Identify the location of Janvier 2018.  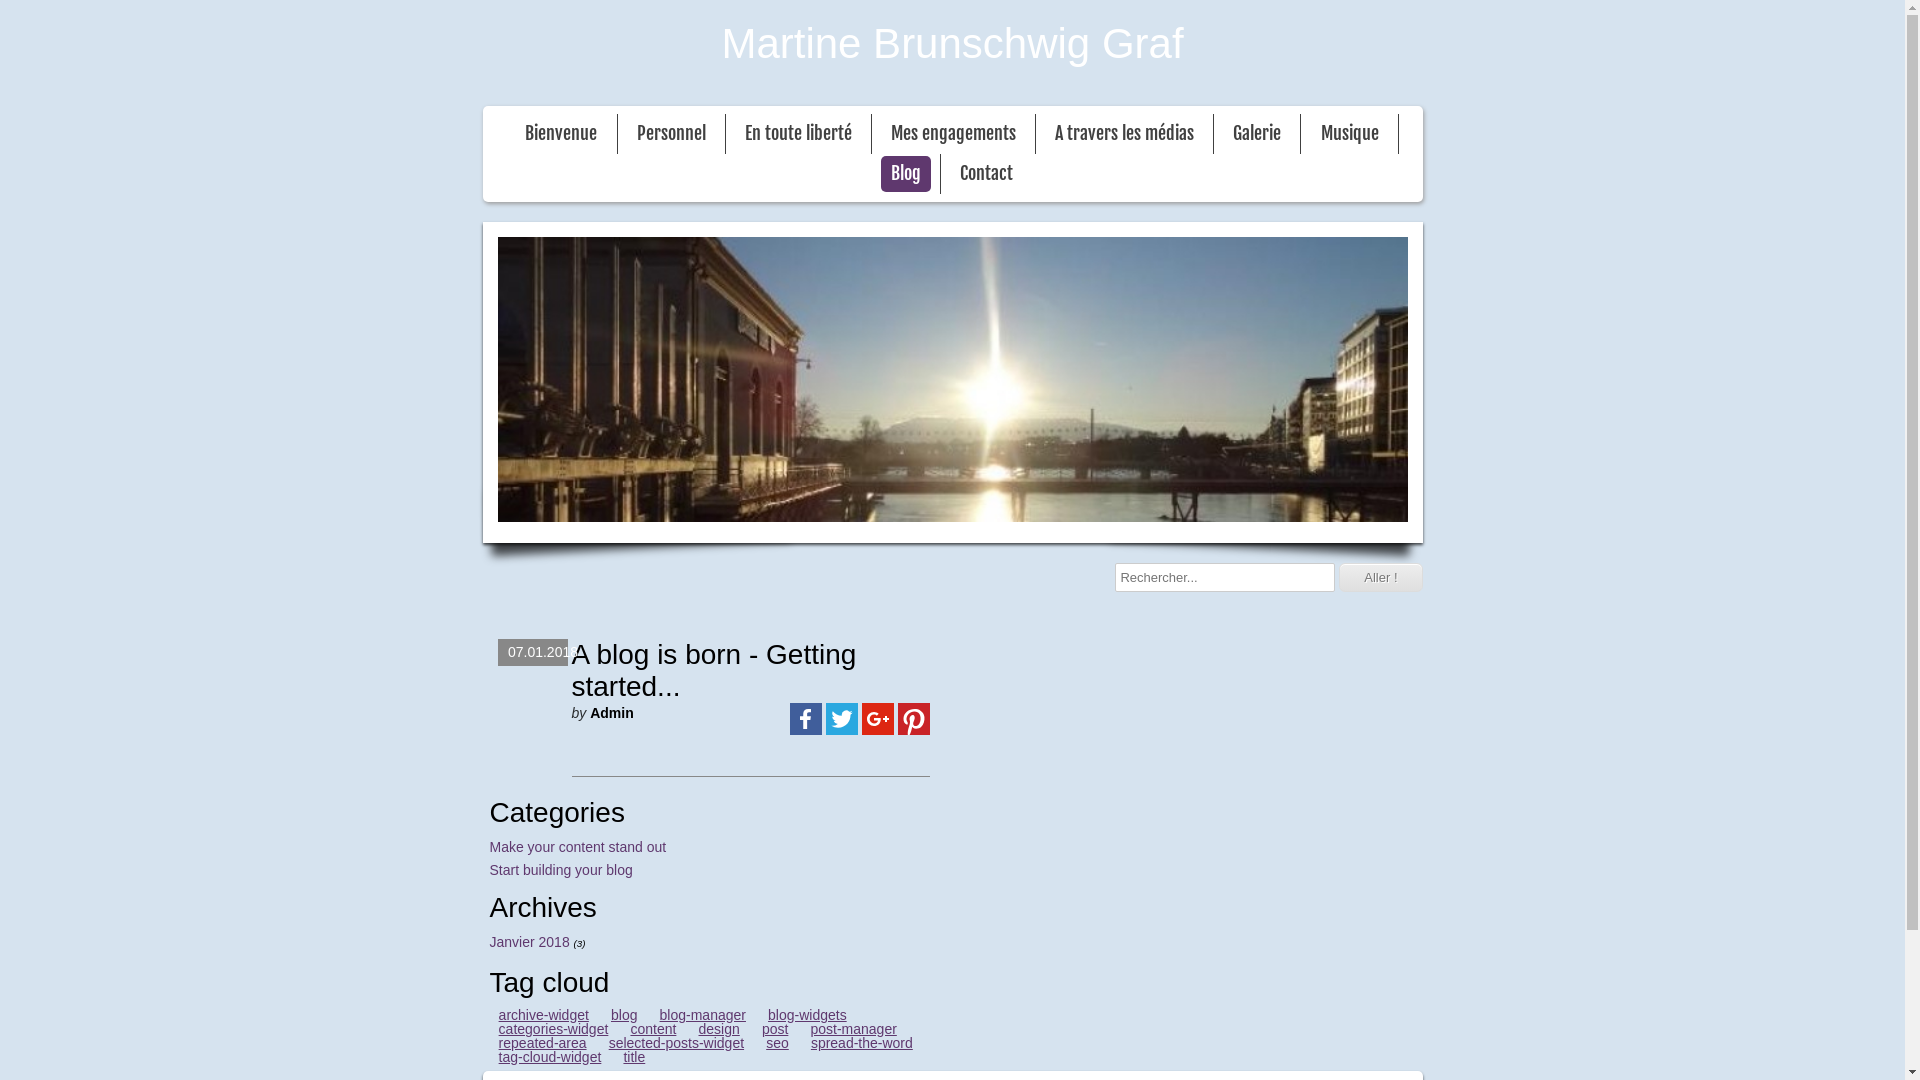
(530, 942).